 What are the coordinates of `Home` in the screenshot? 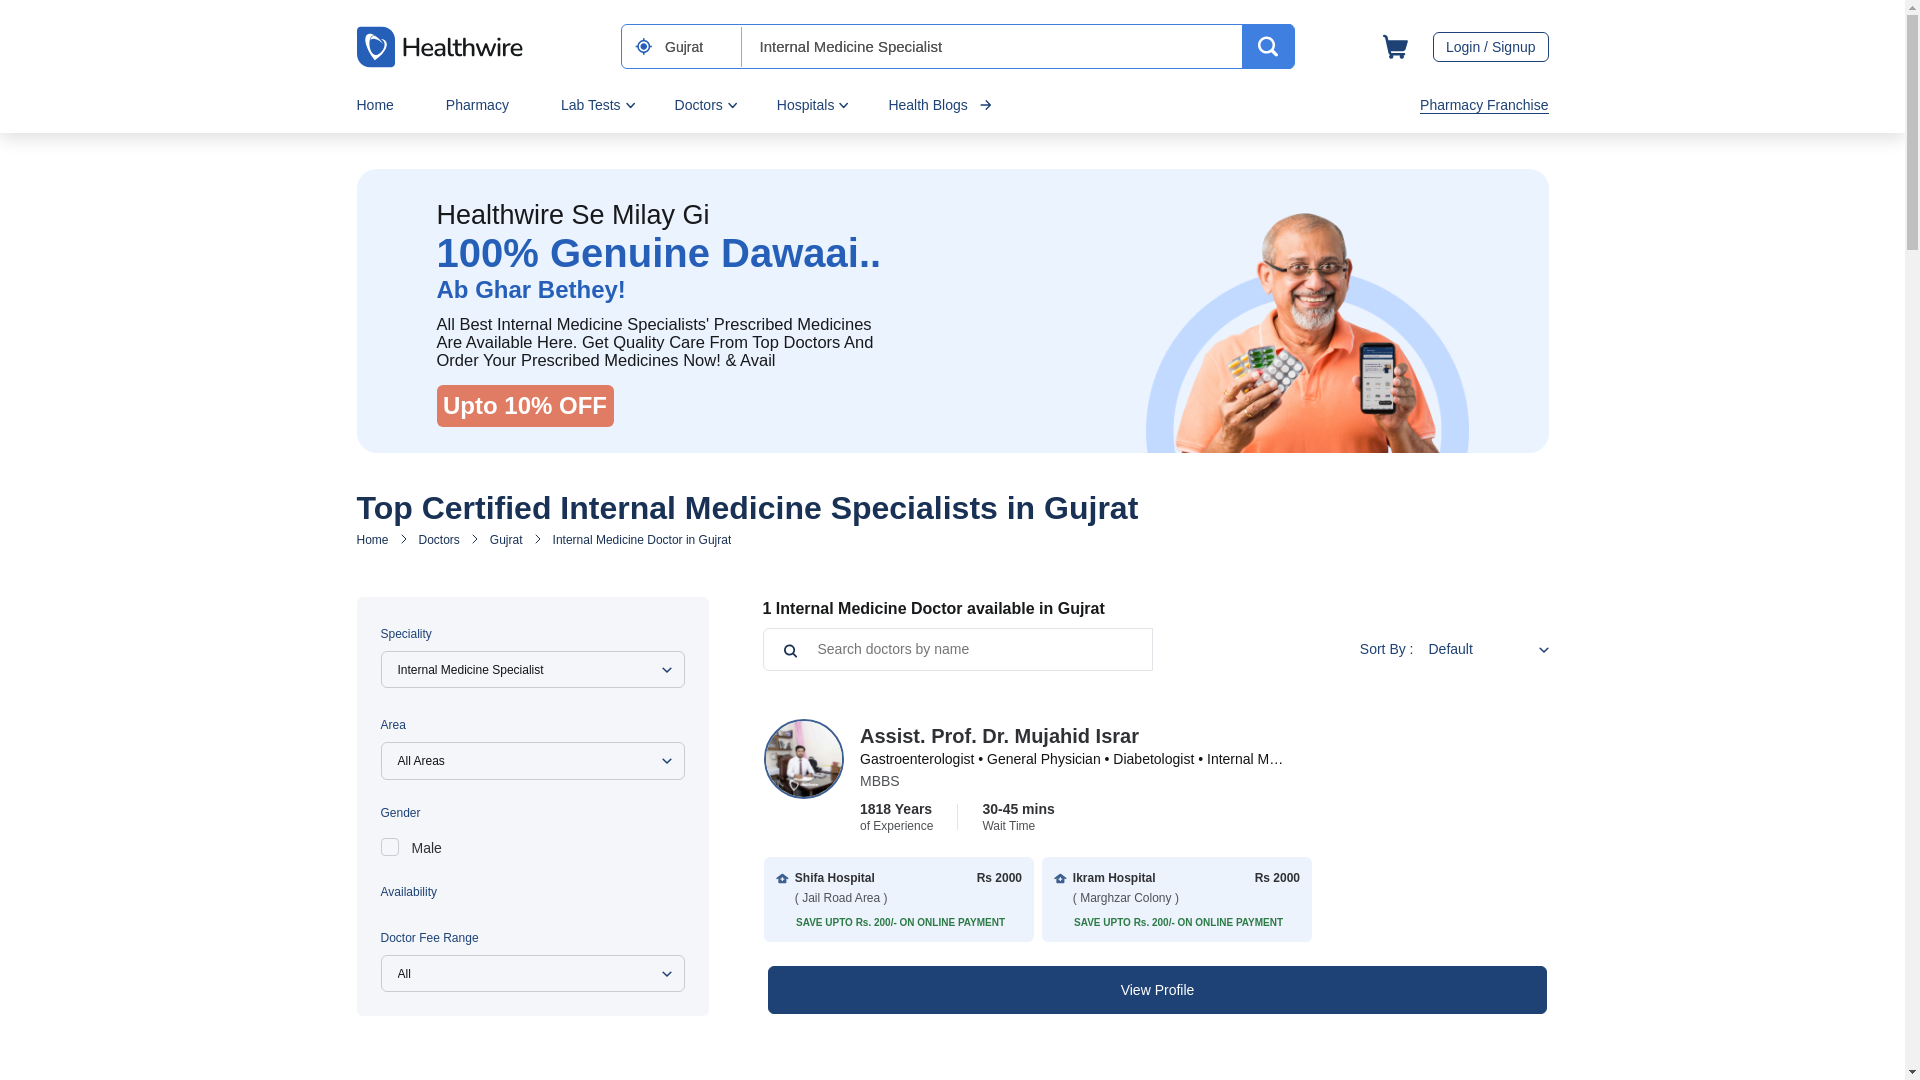 It's located at (374, 104).